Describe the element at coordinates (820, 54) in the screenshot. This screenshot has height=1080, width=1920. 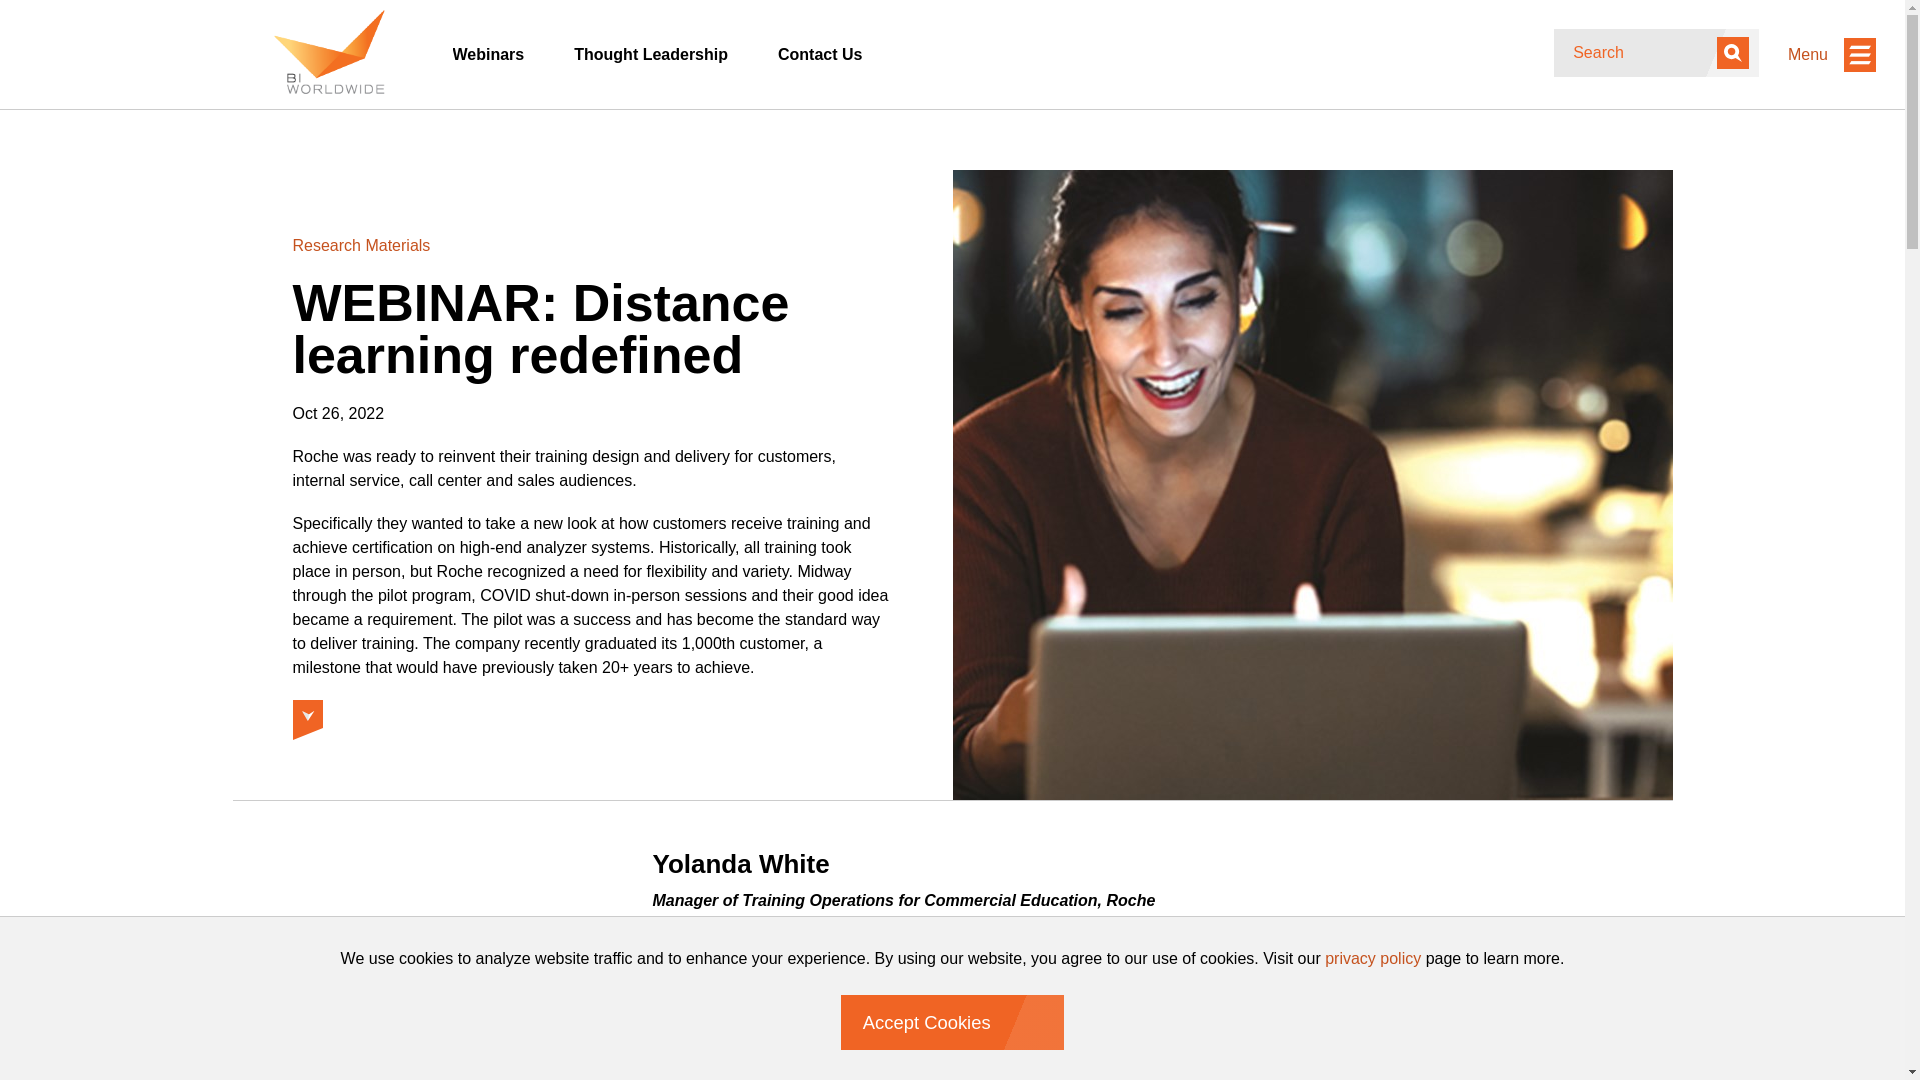
I see `Contact Us` at that location.